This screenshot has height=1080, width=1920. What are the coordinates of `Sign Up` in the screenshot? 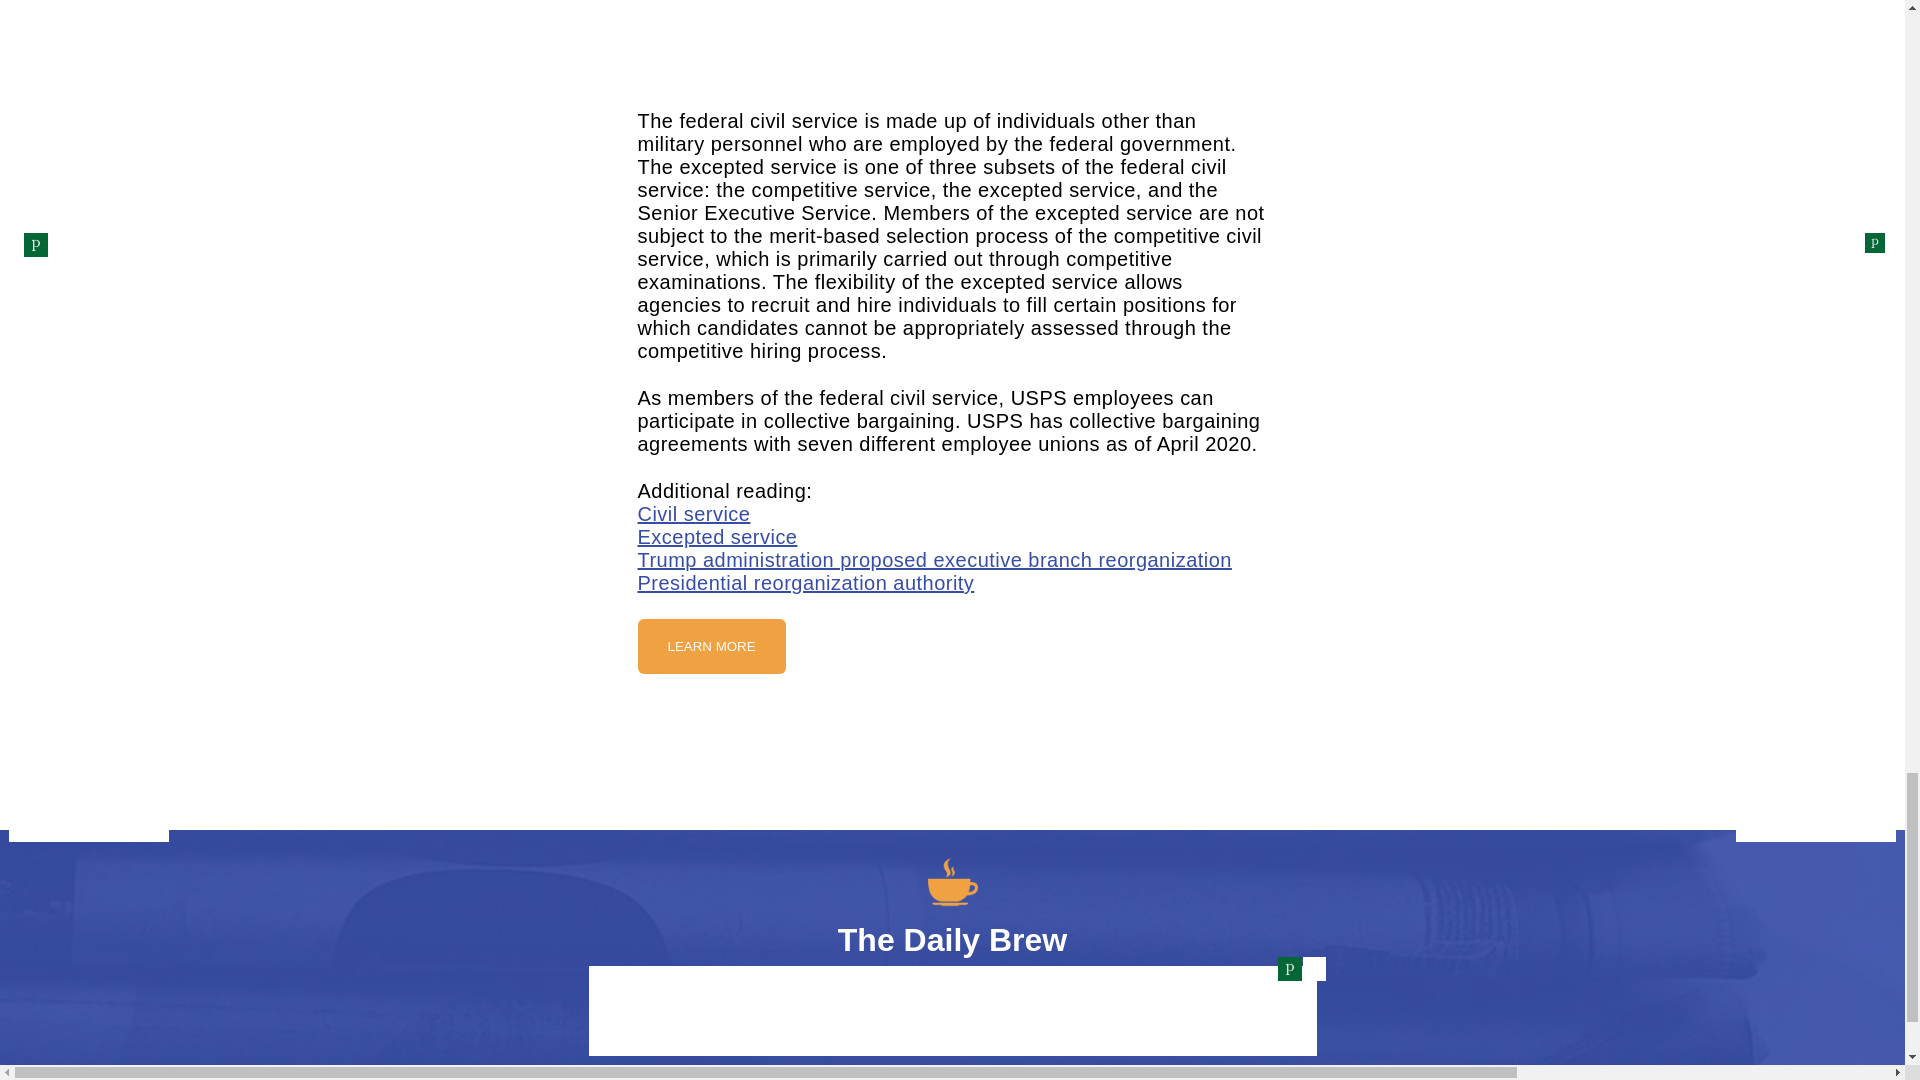 It's located at (952, 1036).